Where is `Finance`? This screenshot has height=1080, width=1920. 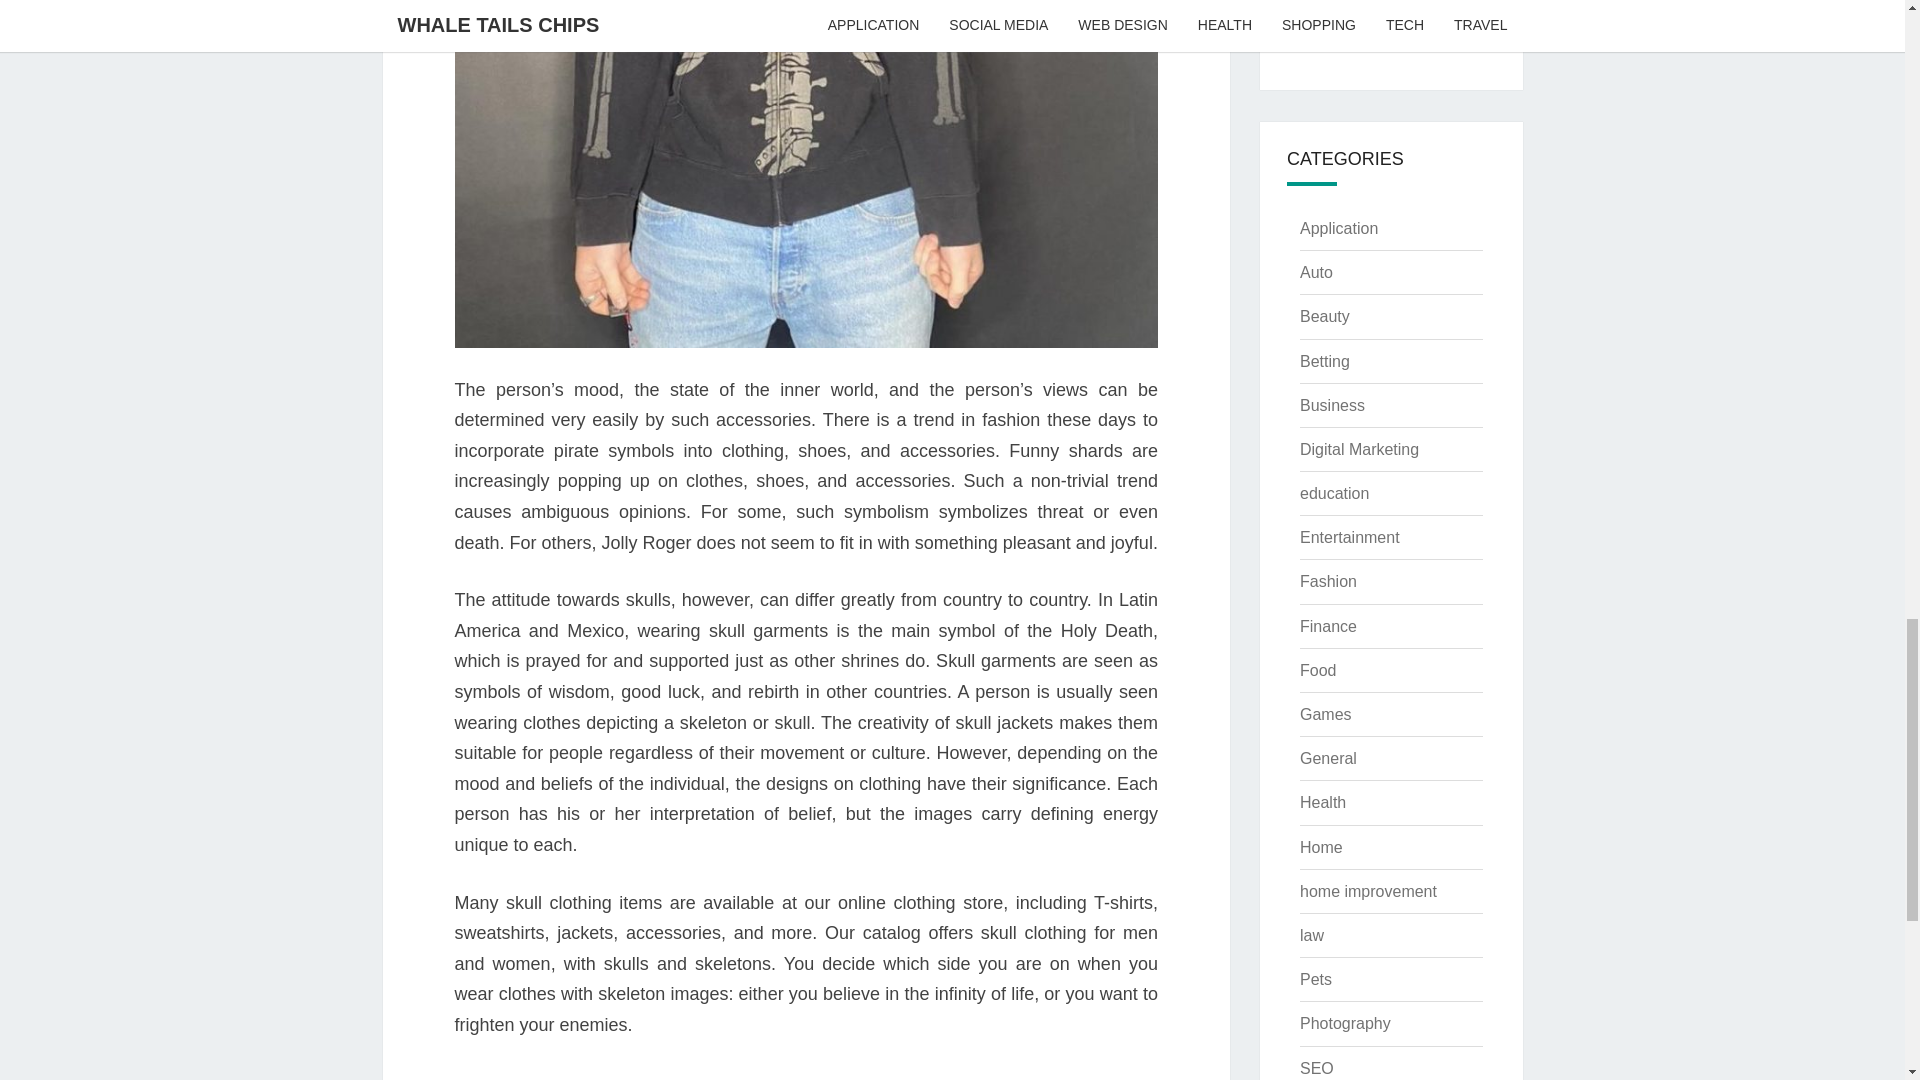
Finance is located at coordinates (1328, 626).